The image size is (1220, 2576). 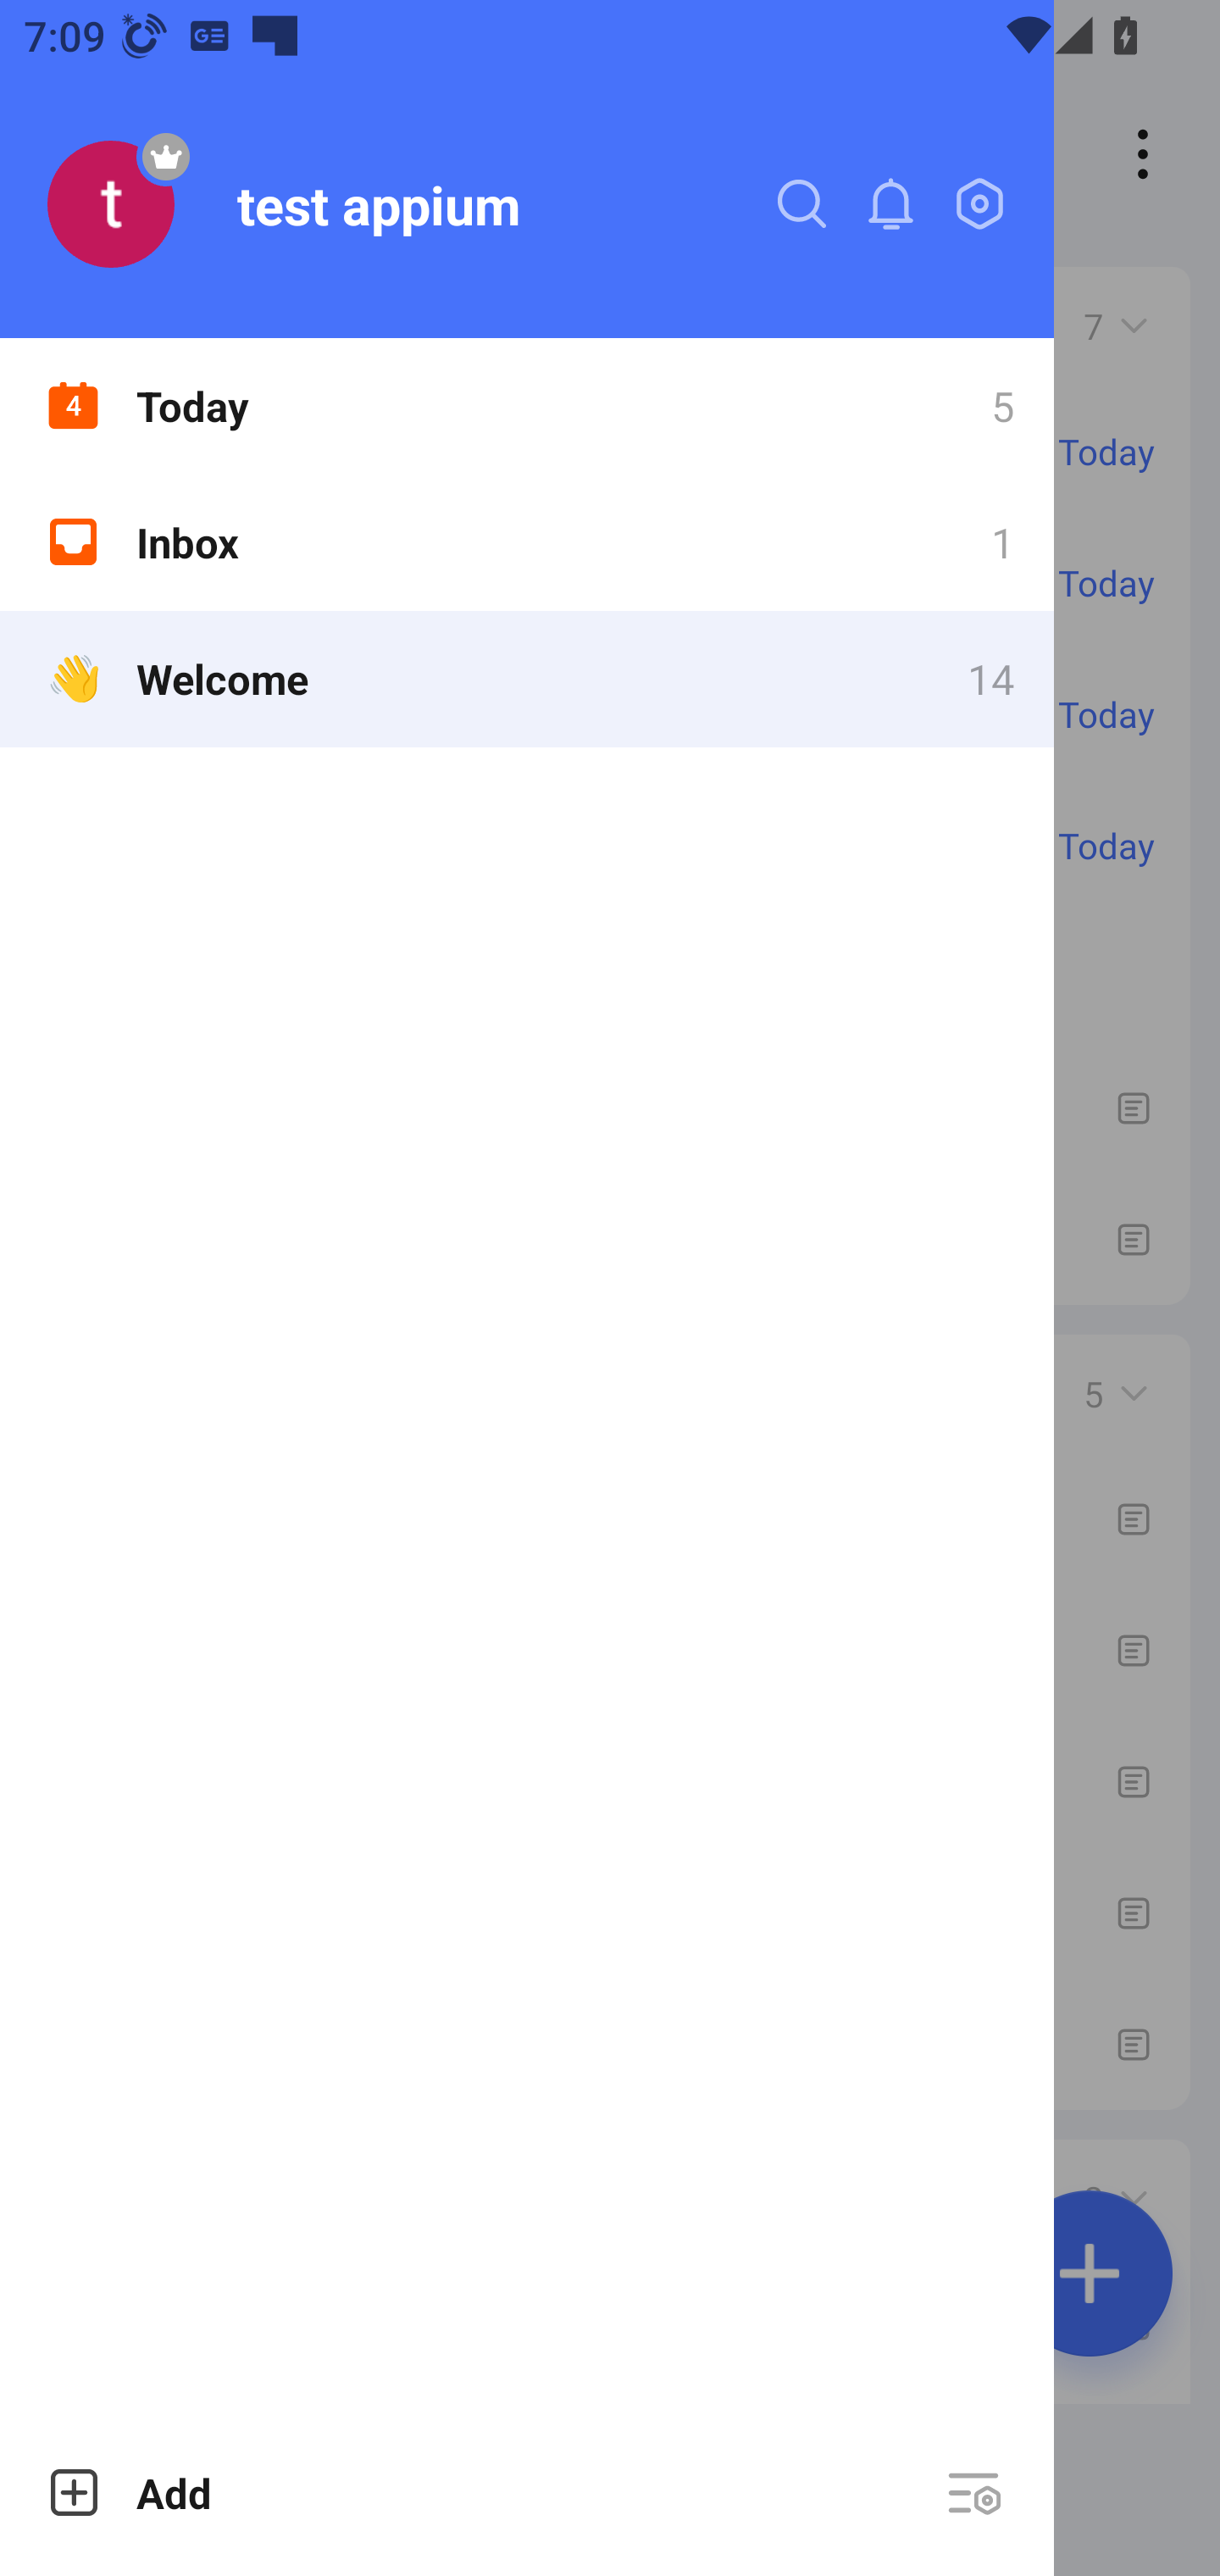 I want to click on 👋 Welcome 14, so click(x=527, y=678).